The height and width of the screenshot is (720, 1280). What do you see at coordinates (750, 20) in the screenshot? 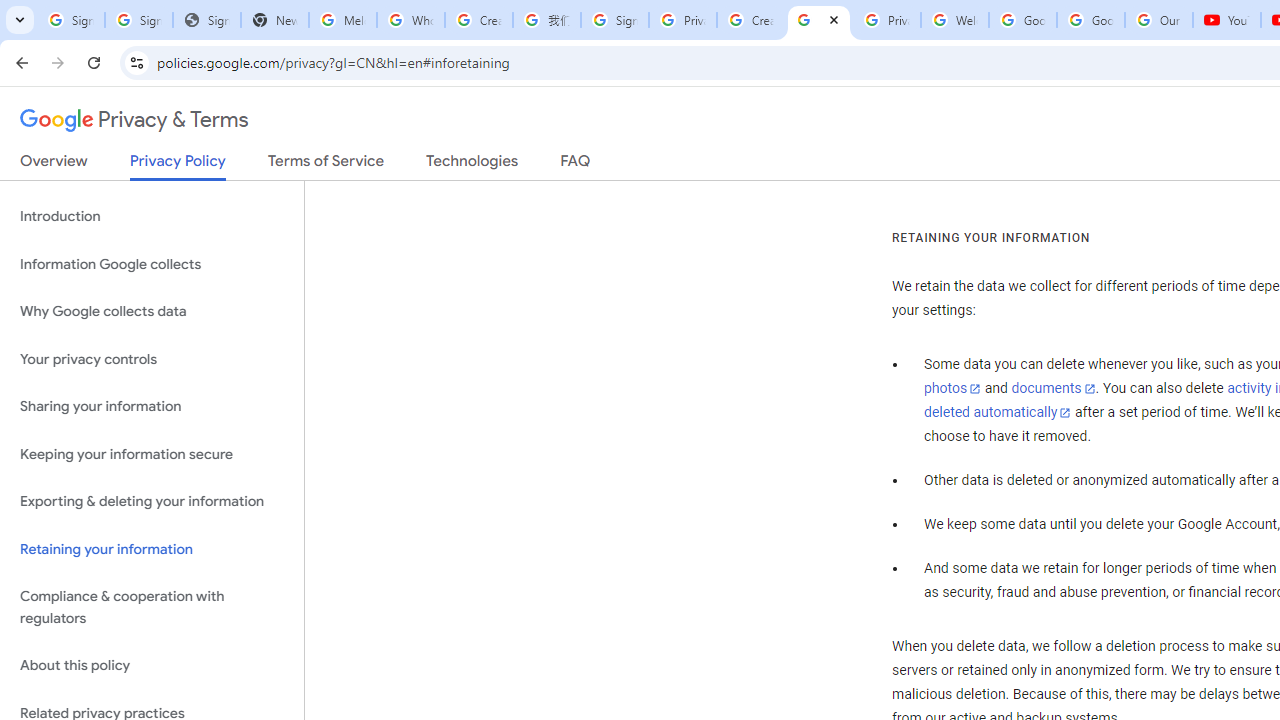
I see `Create your Google Account` at bounding box center [750, 20].